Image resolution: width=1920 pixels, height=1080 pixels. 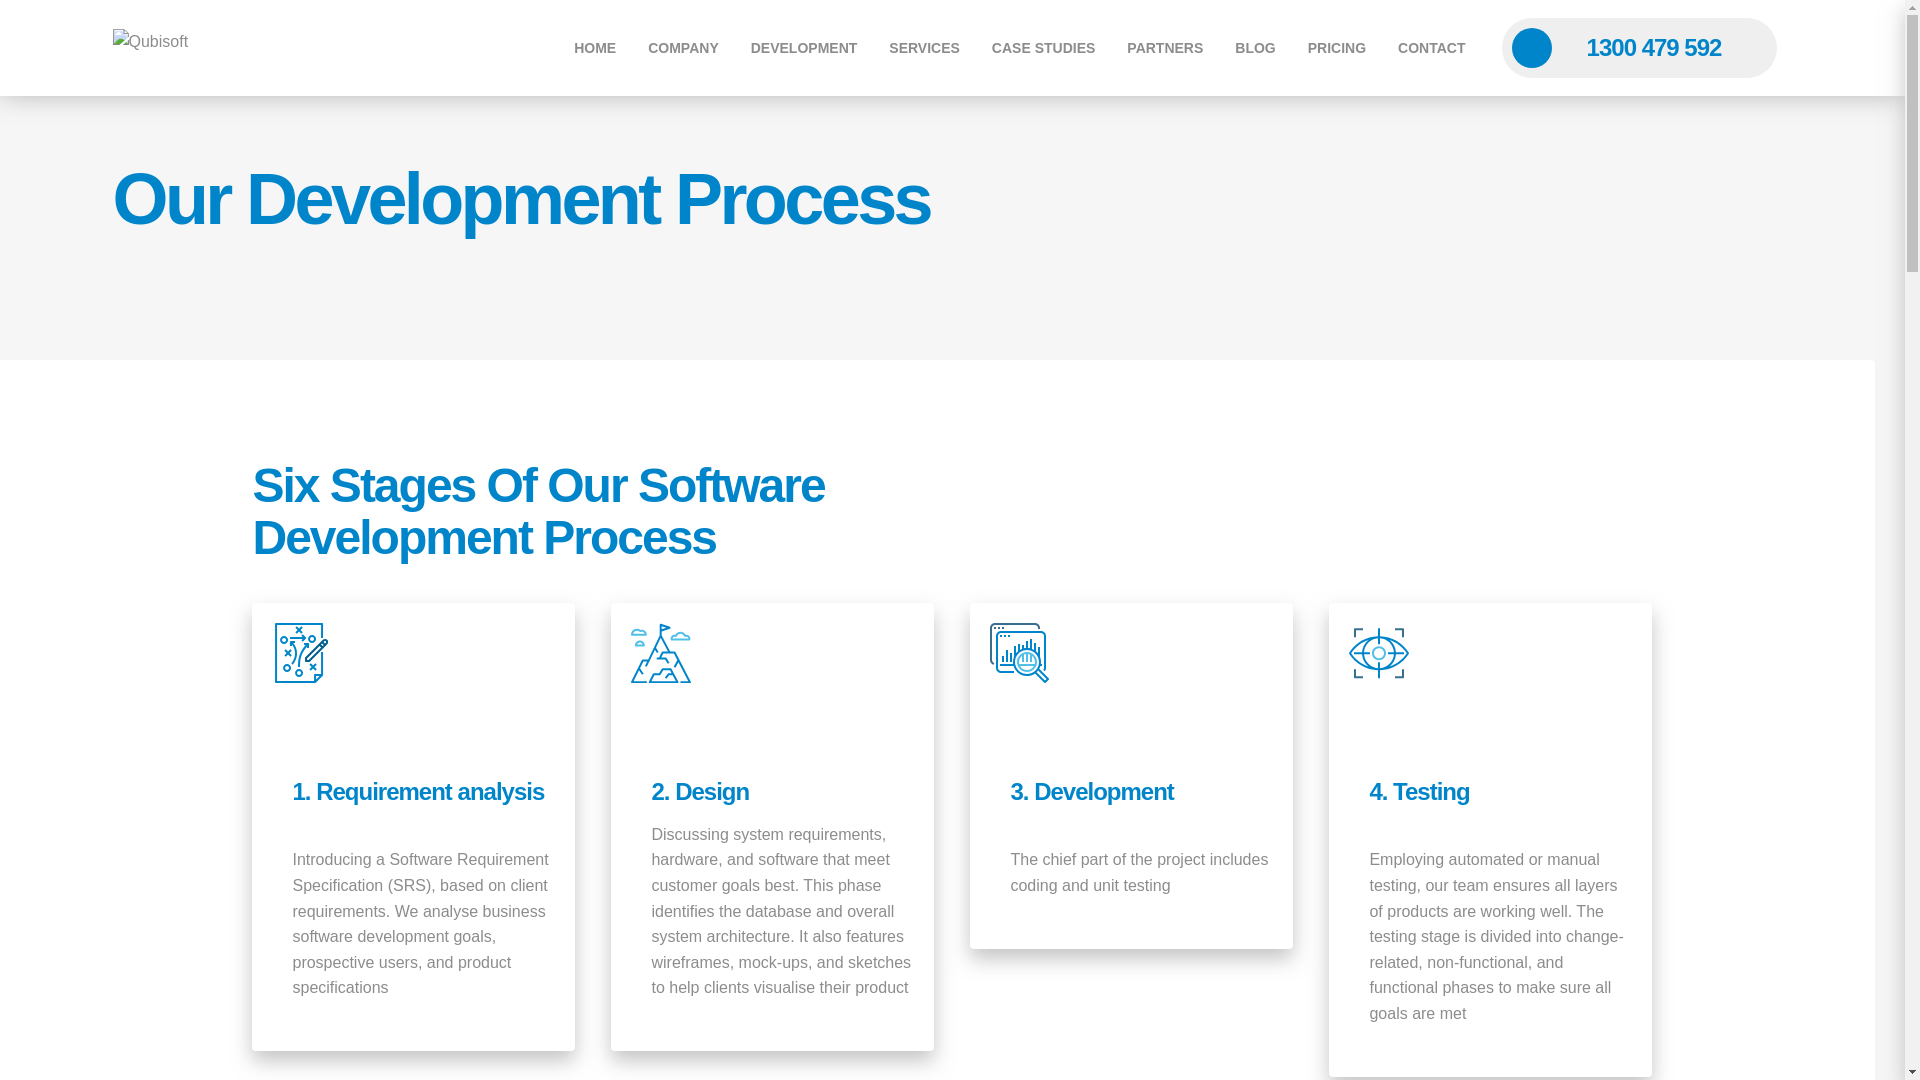 I want to click on SERVICES, so click(x=924, y=48).